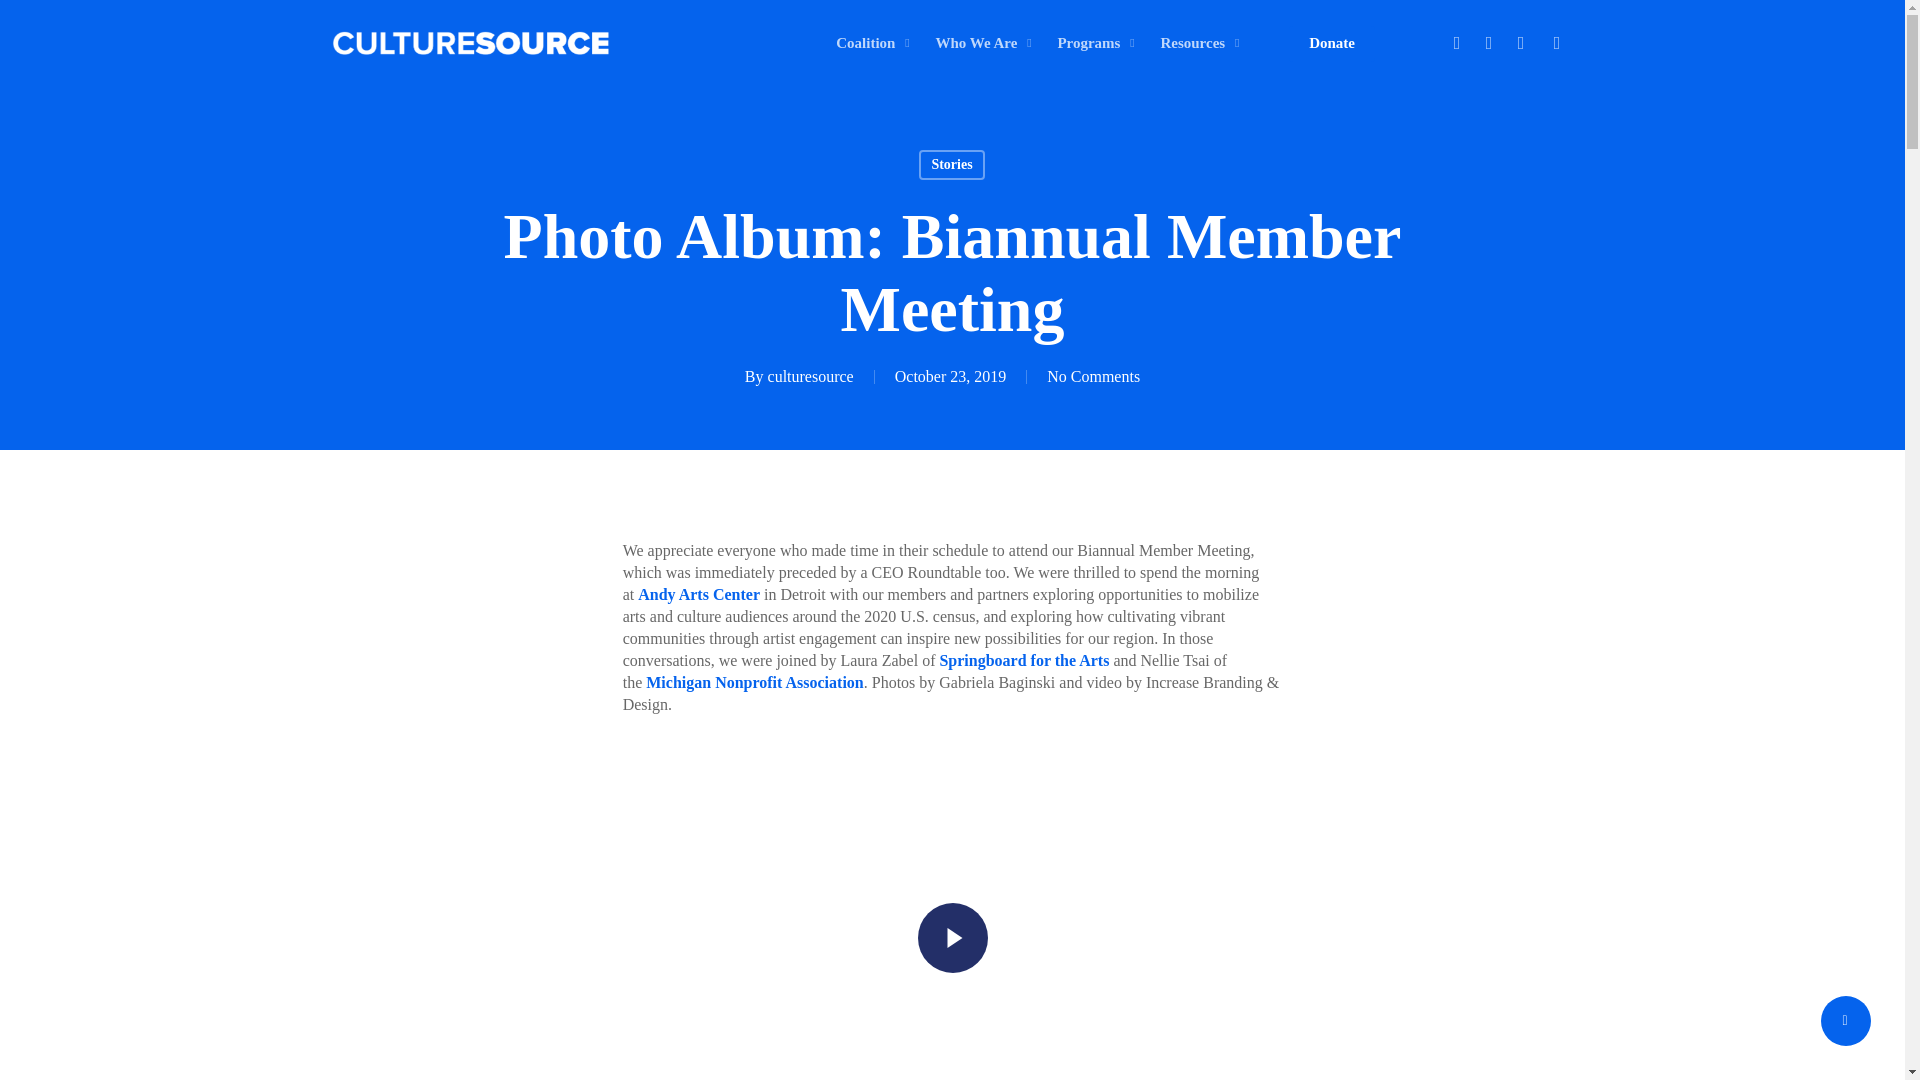  Describe the element at coordinates (1332, 42) in the screenshot. I see `Donate` at that location.